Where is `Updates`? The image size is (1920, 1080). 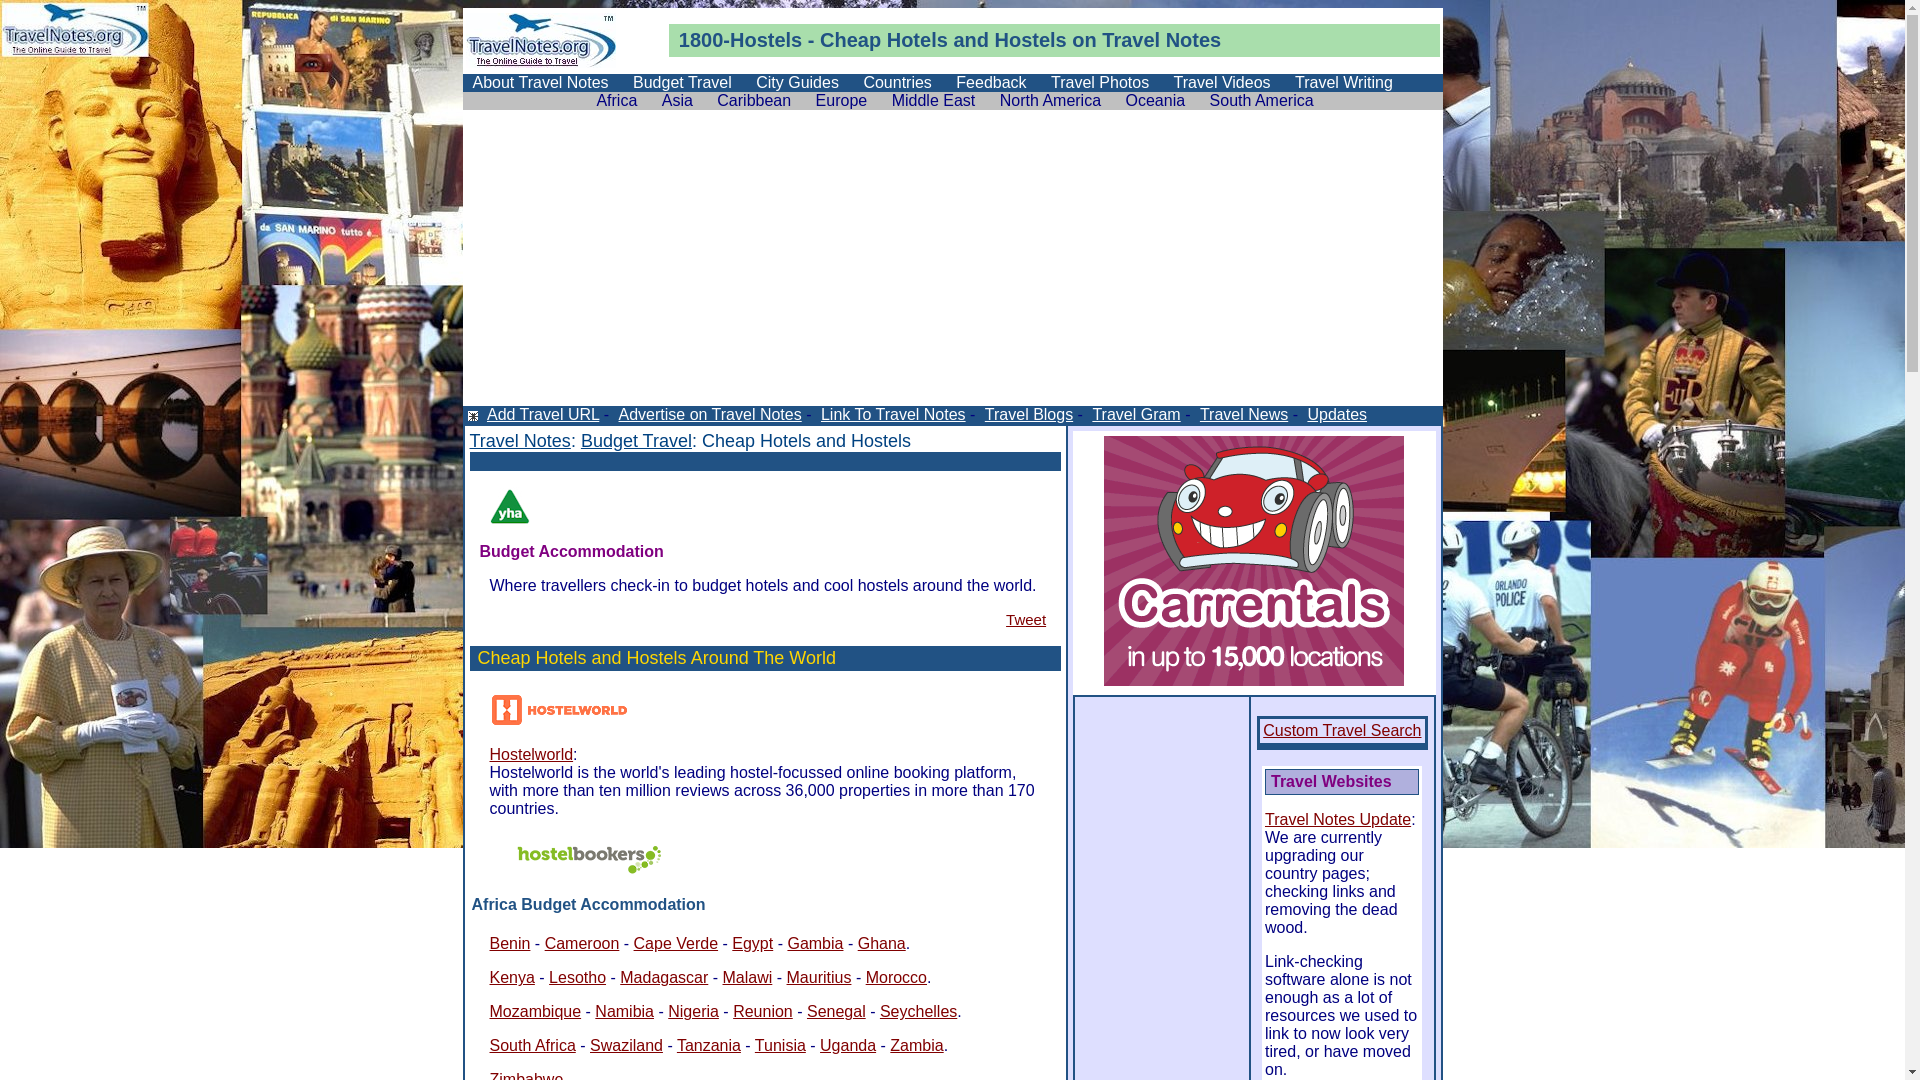
Updates is located at coordinates (1336, 414).